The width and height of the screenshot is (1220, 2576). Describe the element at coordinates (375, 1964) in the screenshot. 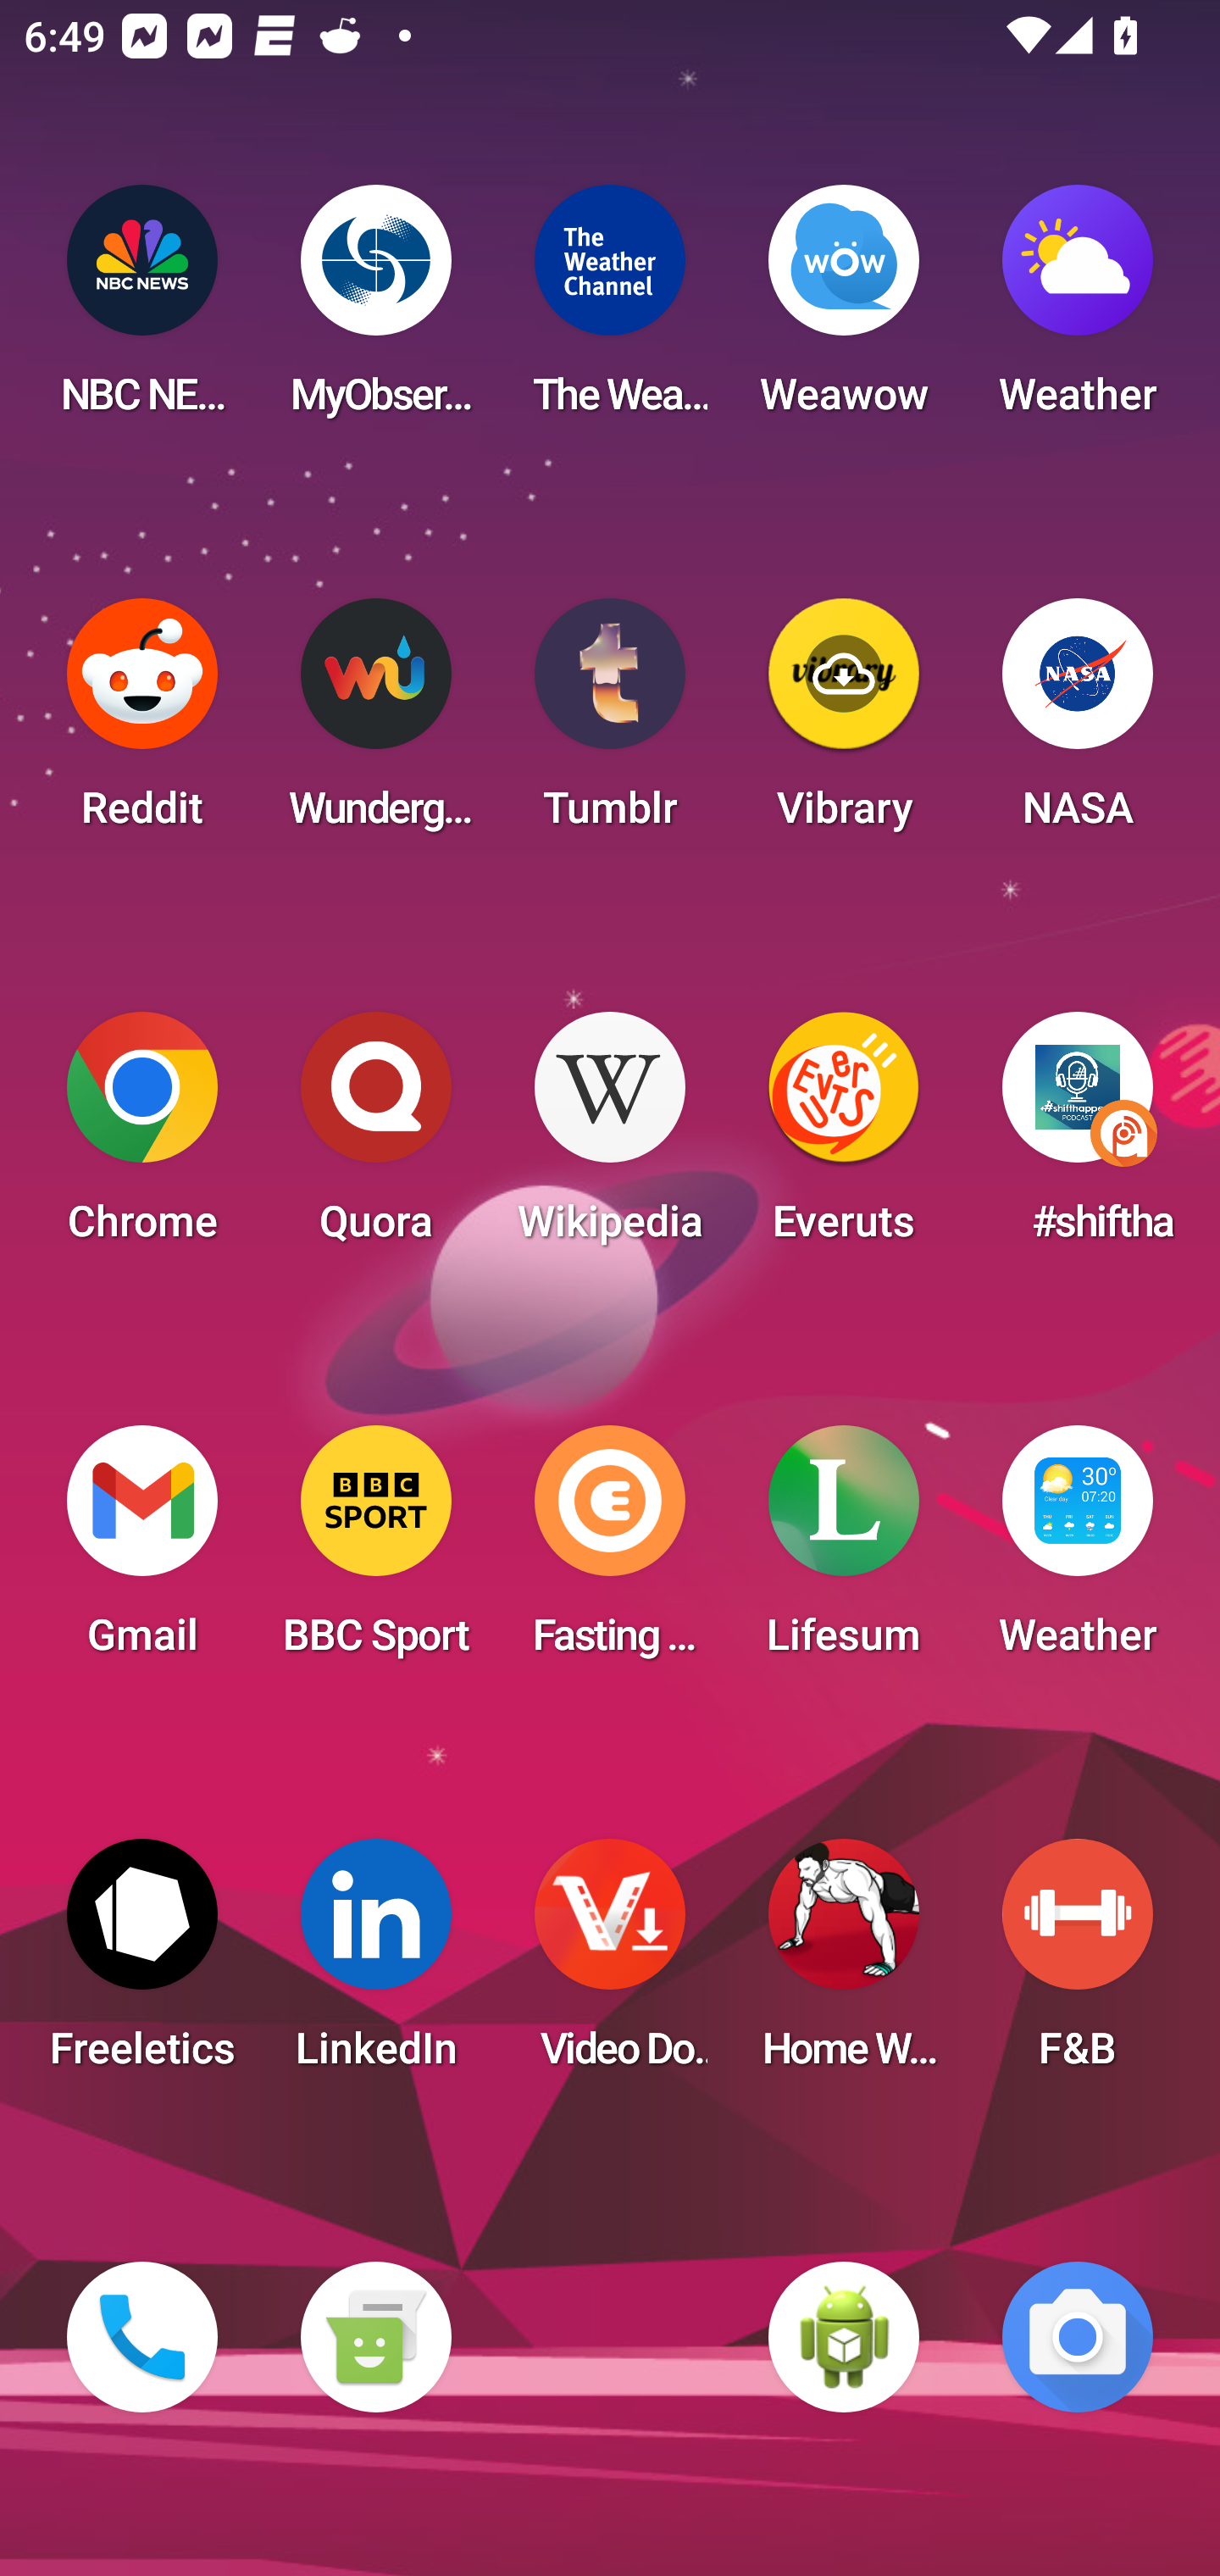

I see `LinkedIn` at that location.